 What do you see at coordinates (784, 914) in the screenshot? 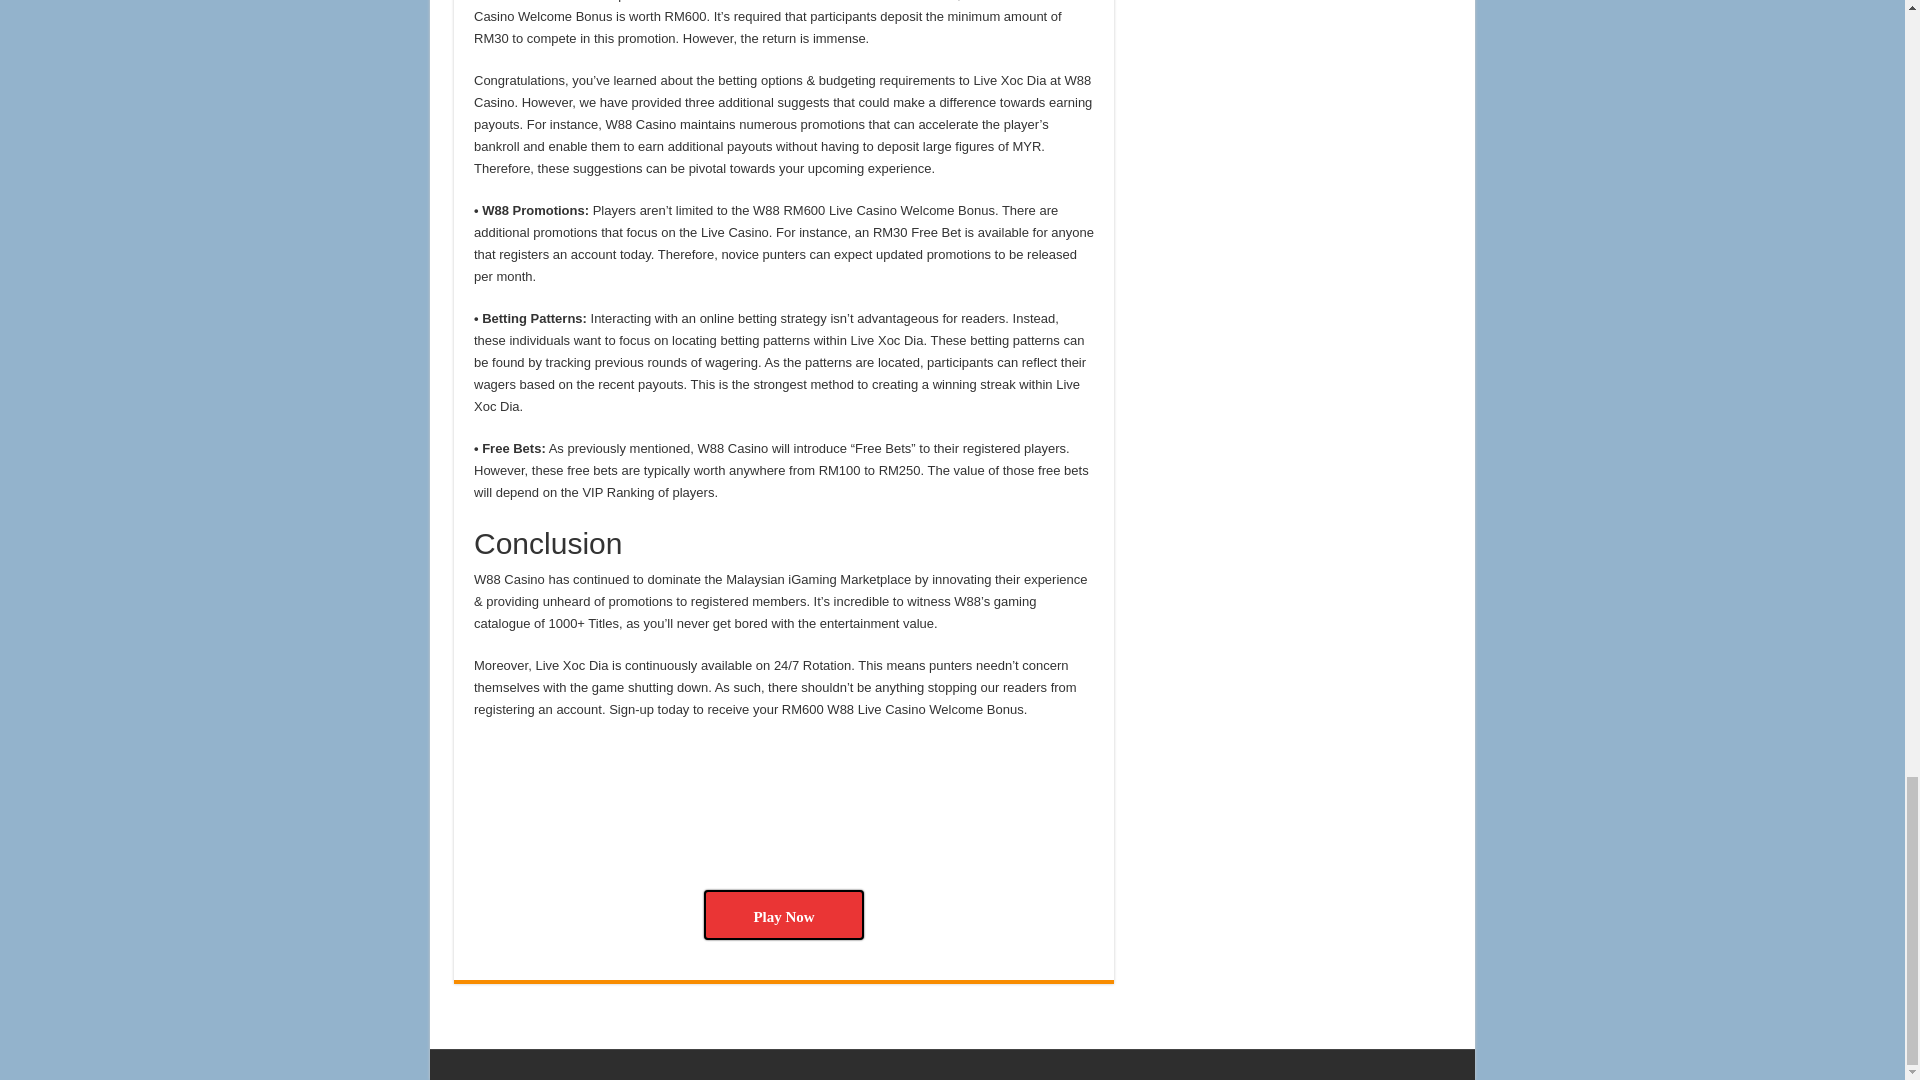
I see `Play Now` at bounding box center [784, 914].